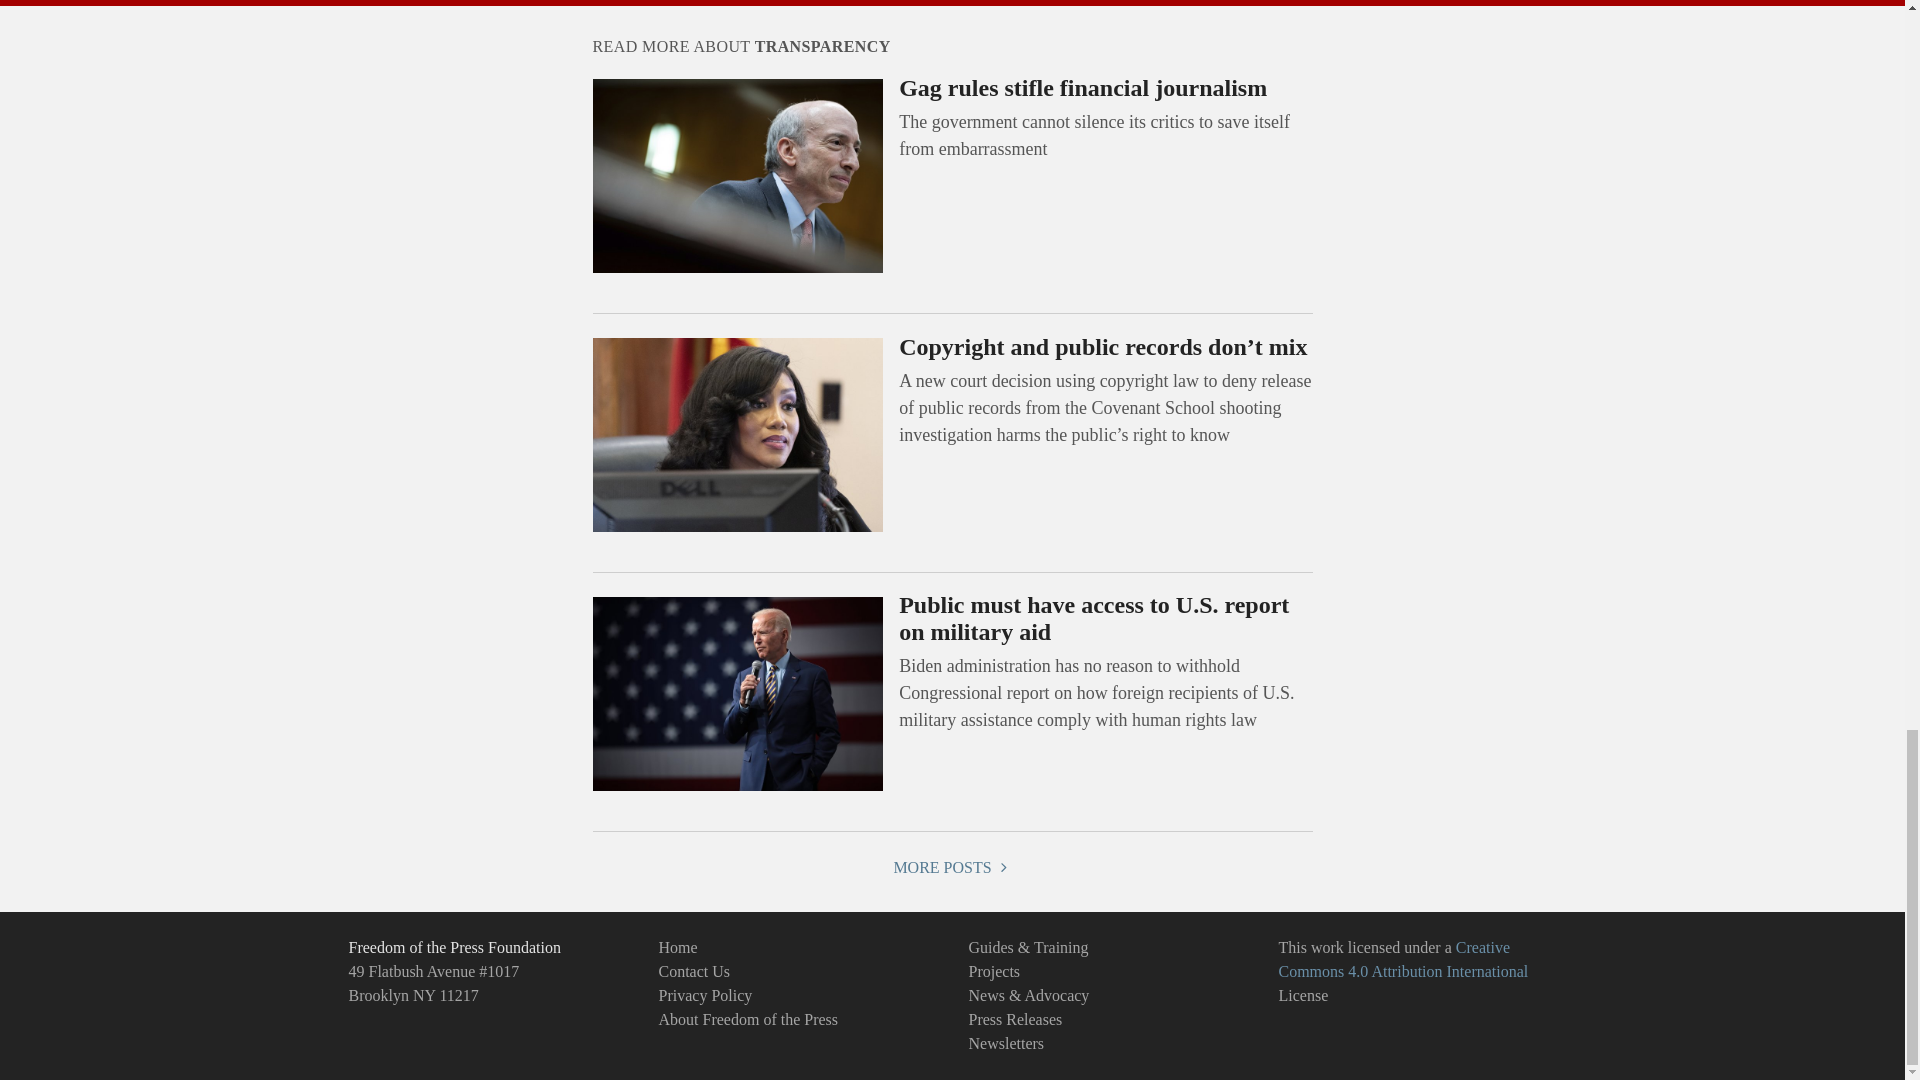 This screenshot has height=1080, width=1920. Describe the element at coordinates (705, 996) in the screenshot. I see `Privacy Policy` at that location.